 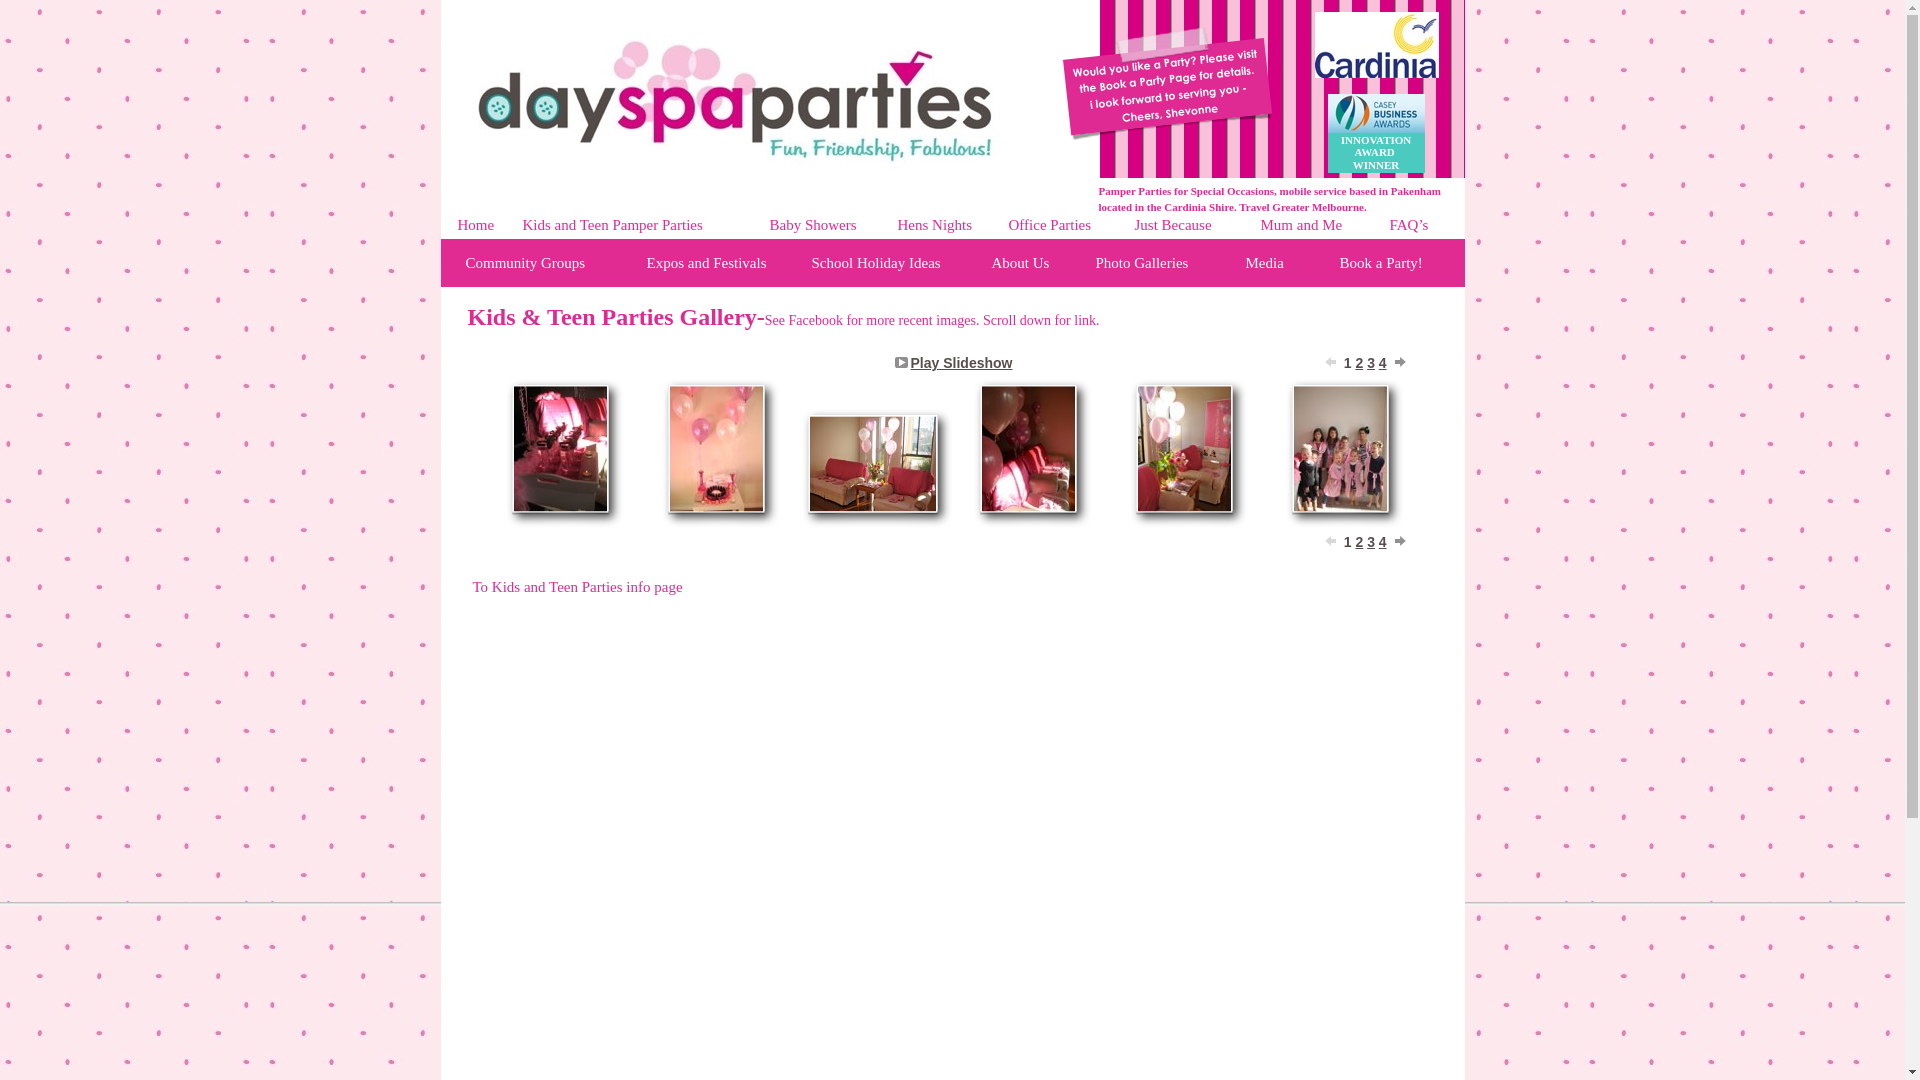 I want to click on Photo Galleries, so click(x=1142, y=263).